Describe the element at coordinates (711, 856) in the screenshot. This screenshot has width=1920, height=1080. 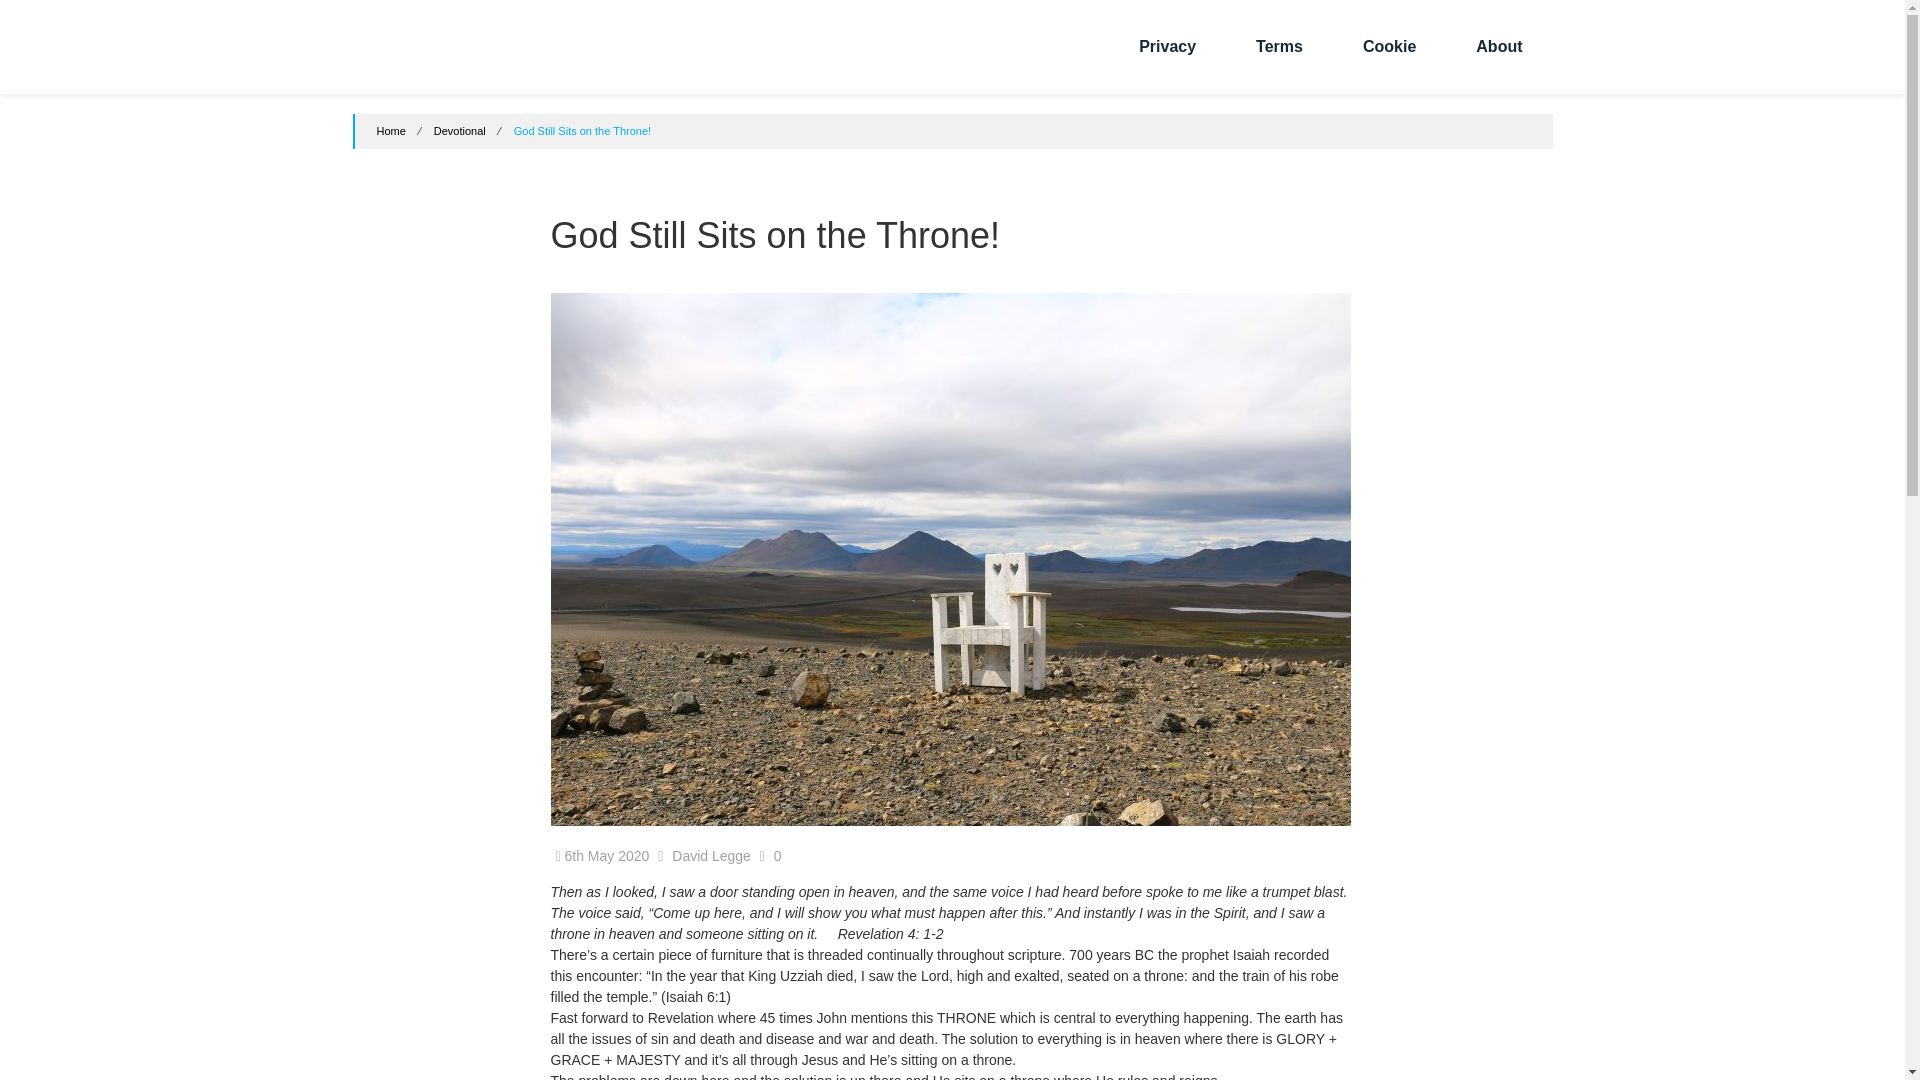
I see `David Legge` at that location.